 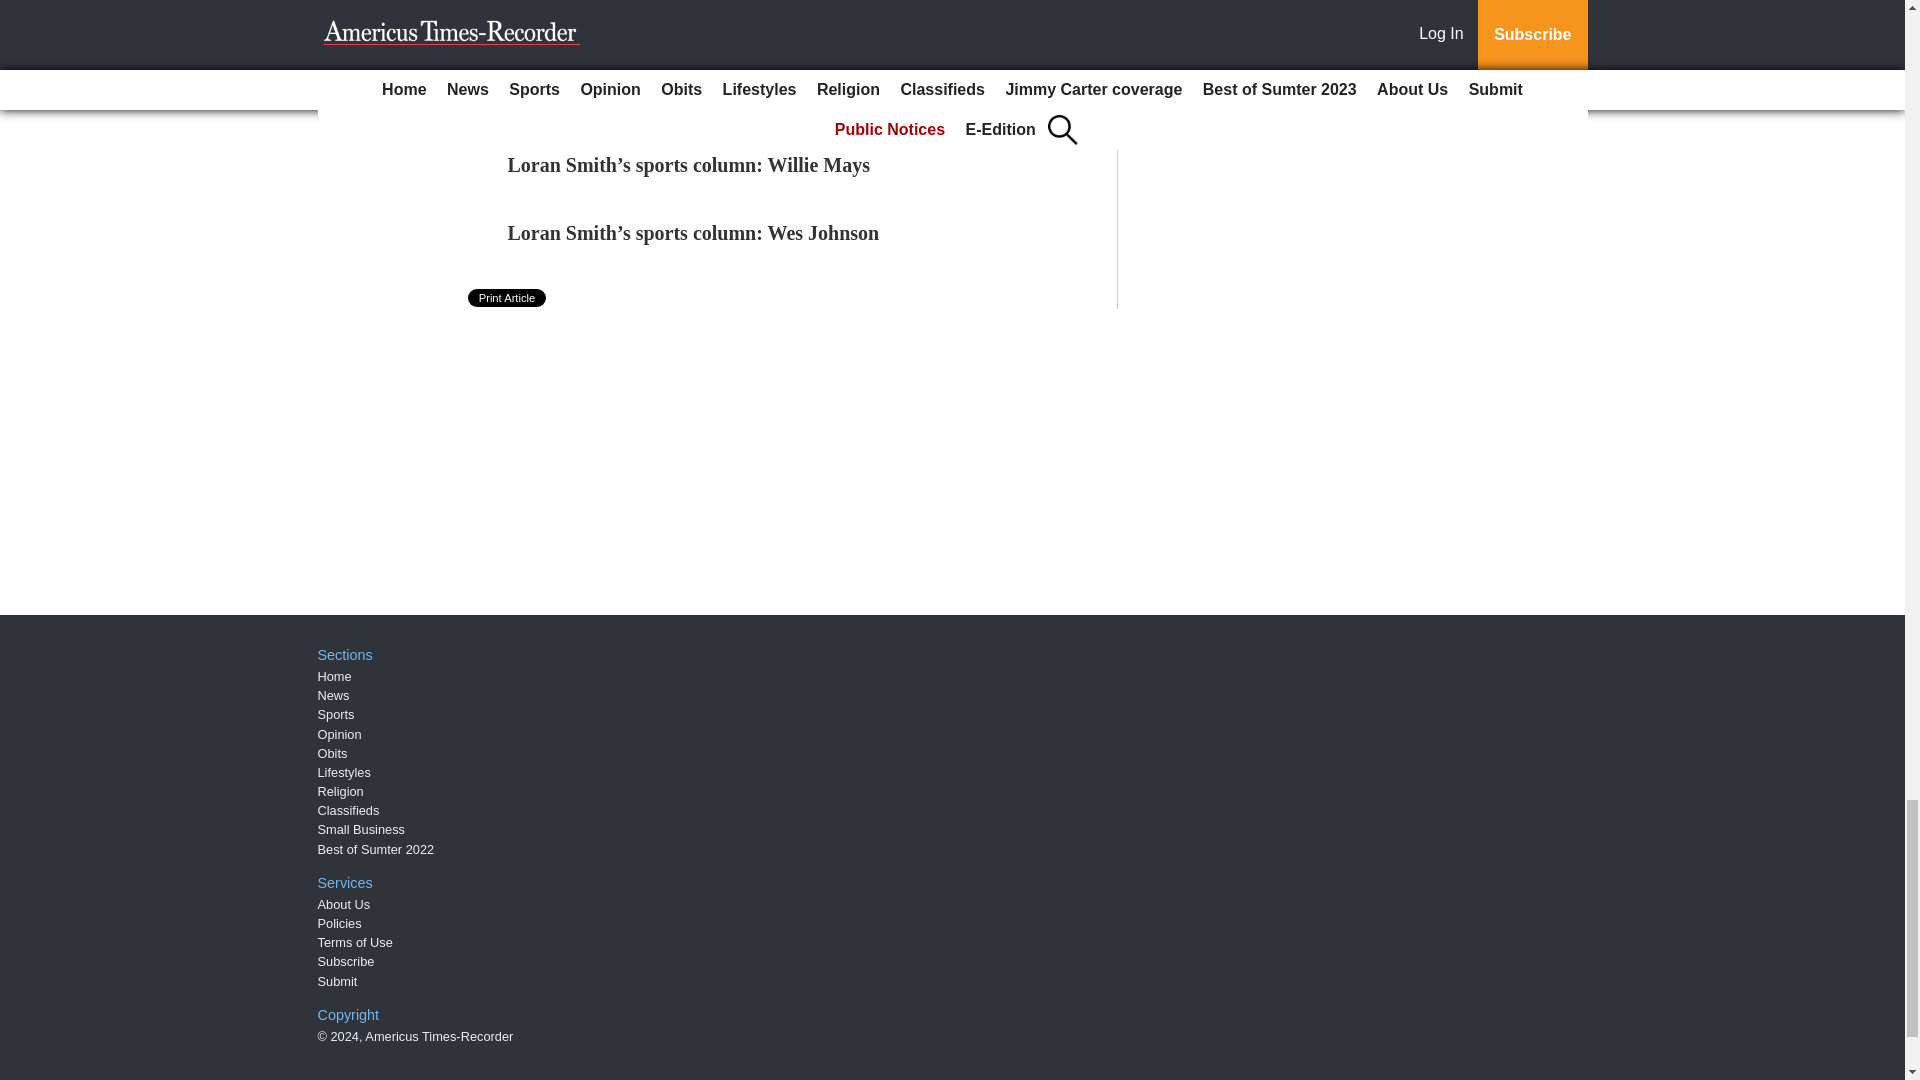 I want to click on Religion, so click(x=341, y=792).